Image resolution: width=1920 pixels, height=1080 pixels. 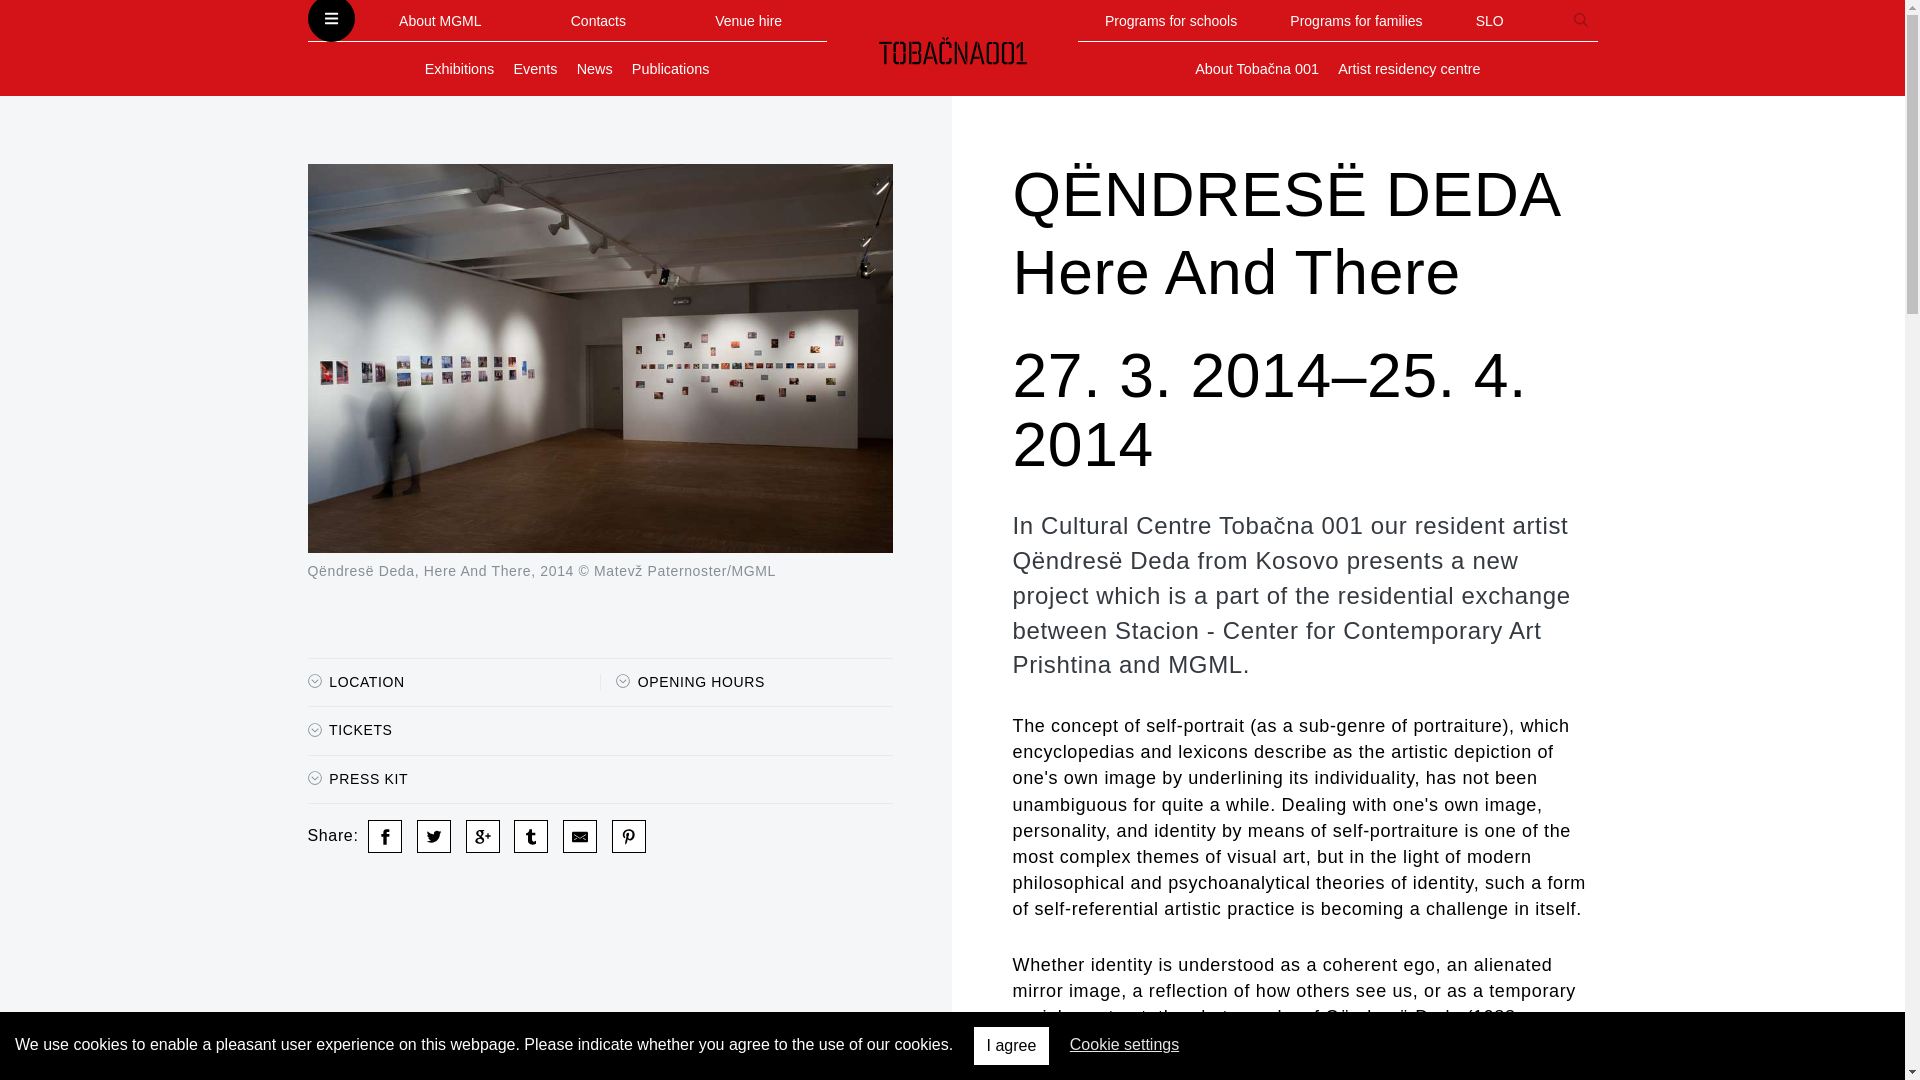 I want to click on Publications, so click(x=670, y=69).